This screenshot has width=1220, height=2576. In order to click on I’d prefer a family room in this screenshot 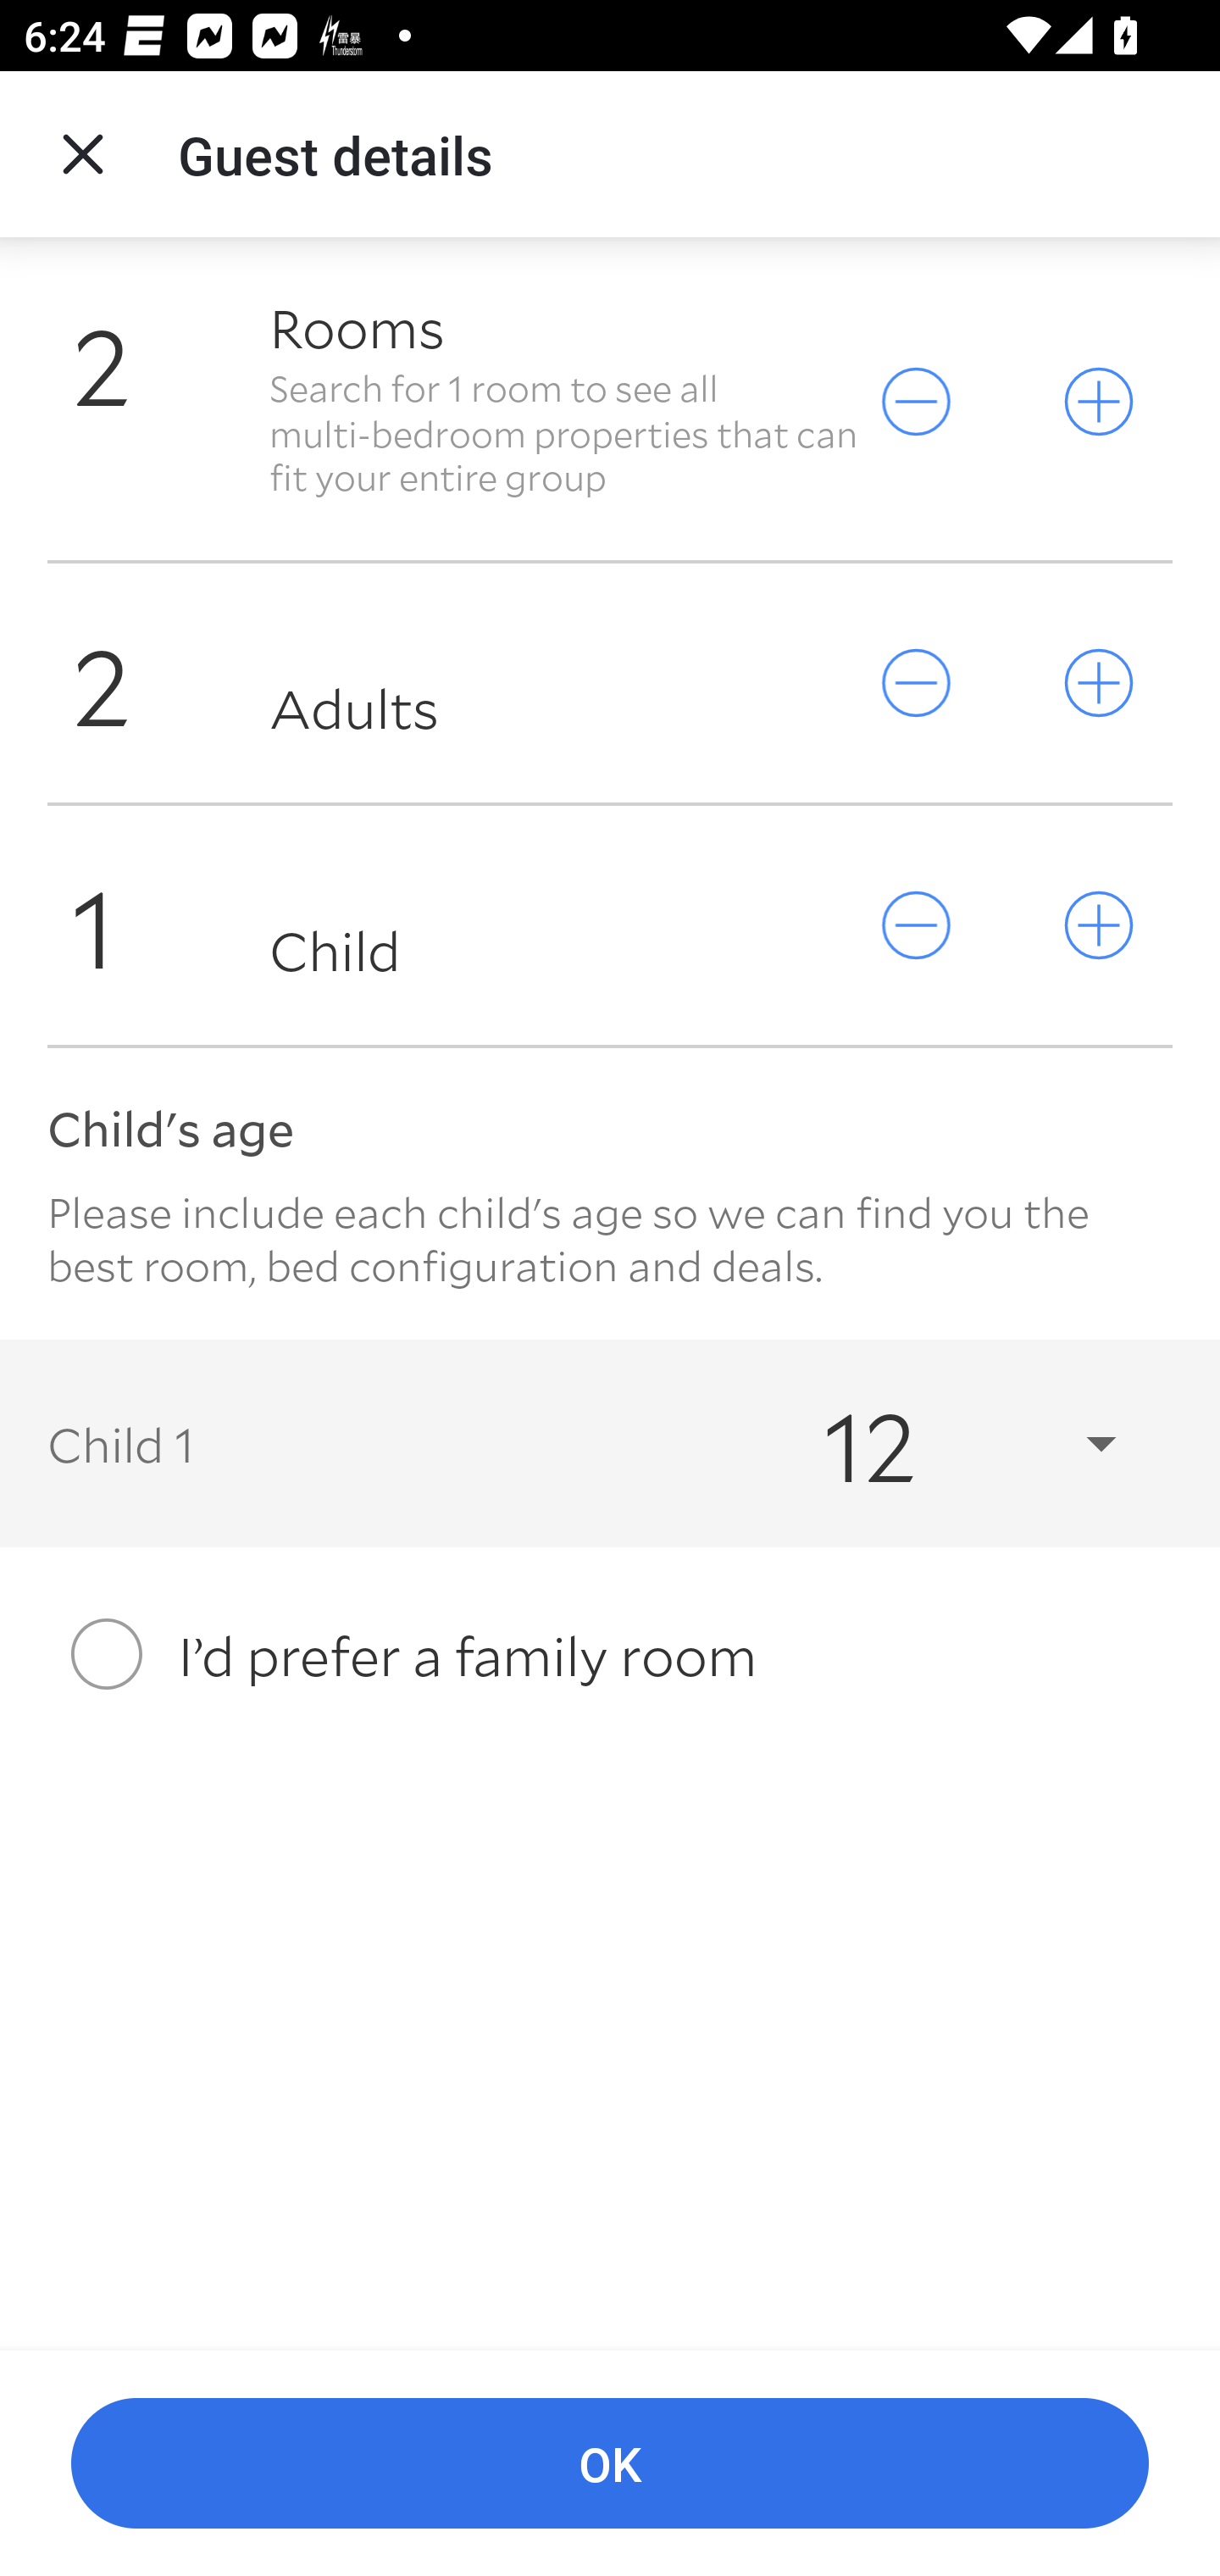, I will do `click(610, 1654)`.